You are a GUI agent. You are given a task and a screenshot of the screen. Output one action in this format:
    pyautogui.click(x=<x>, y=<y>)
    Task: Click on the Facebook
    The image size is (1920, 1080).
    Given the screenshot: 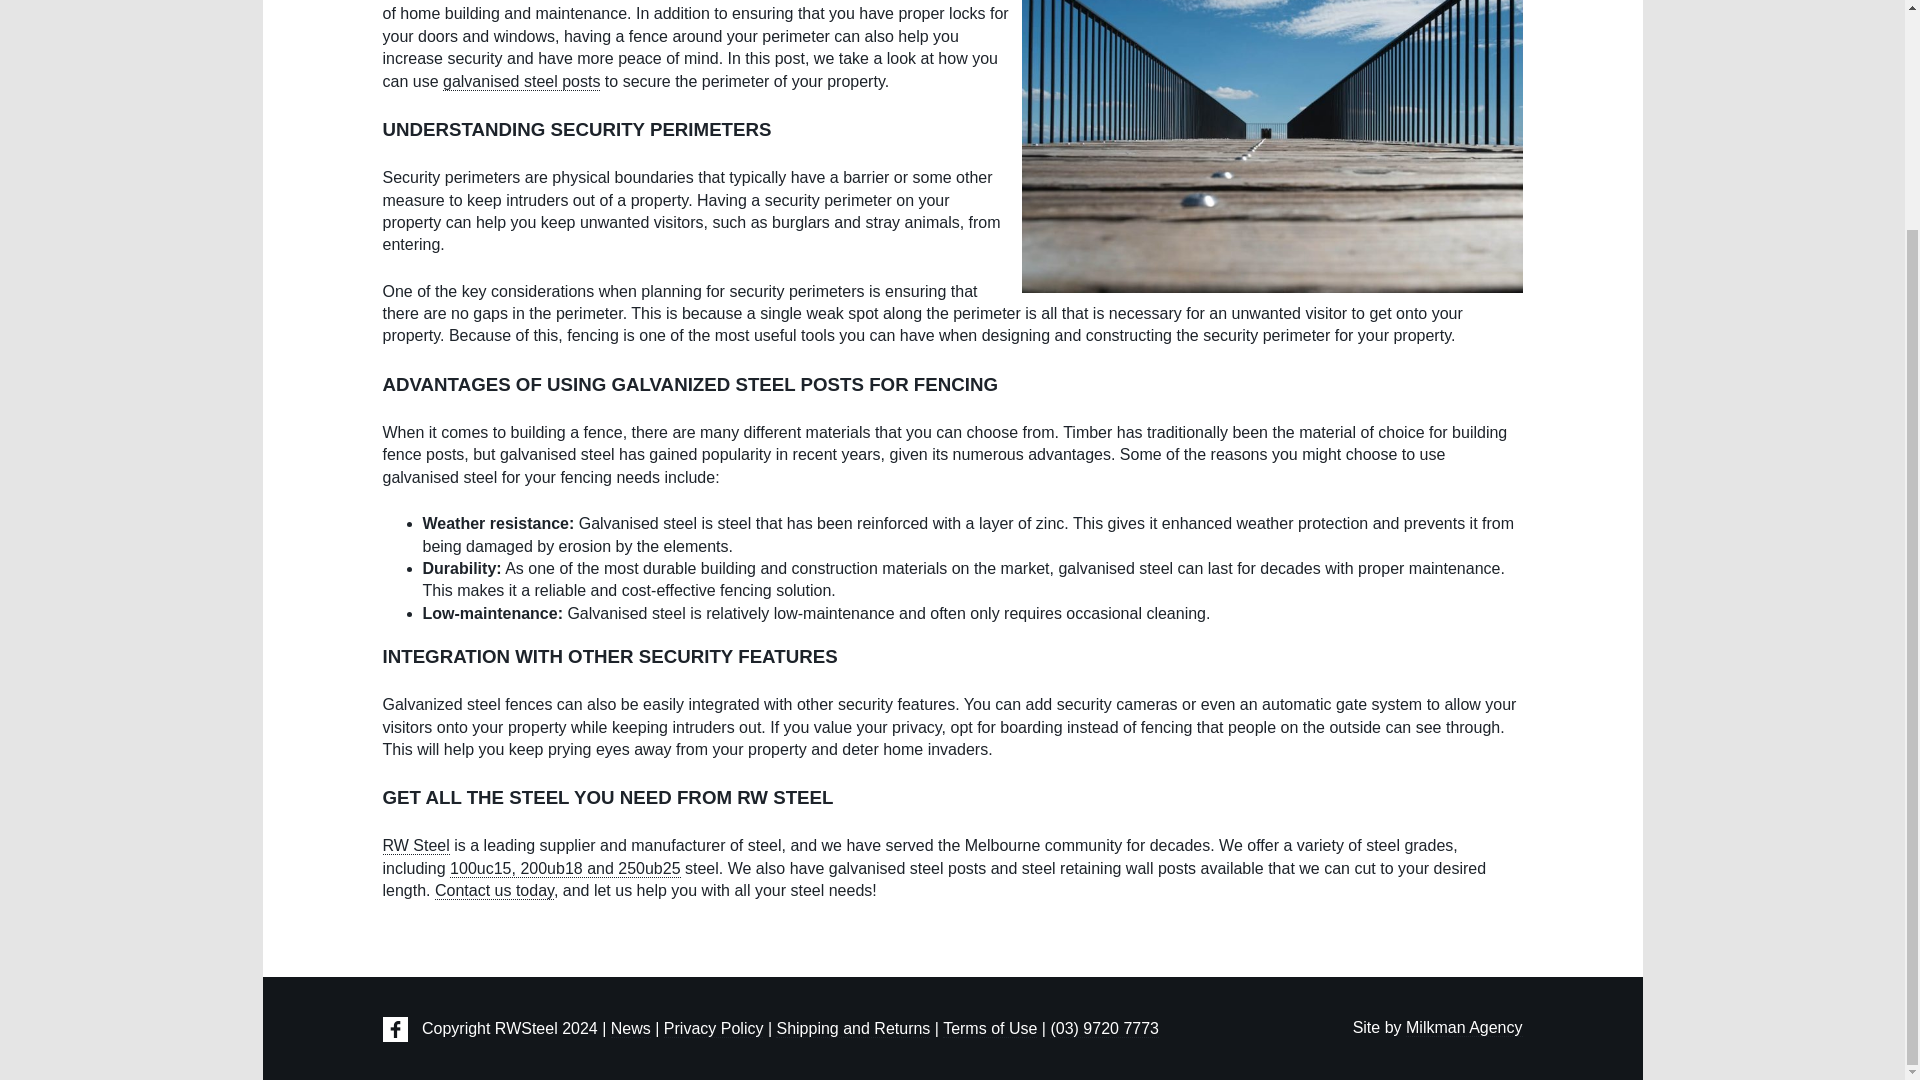 What is the action you would take?
    pyautogui.click(x=394, y=1030)
    